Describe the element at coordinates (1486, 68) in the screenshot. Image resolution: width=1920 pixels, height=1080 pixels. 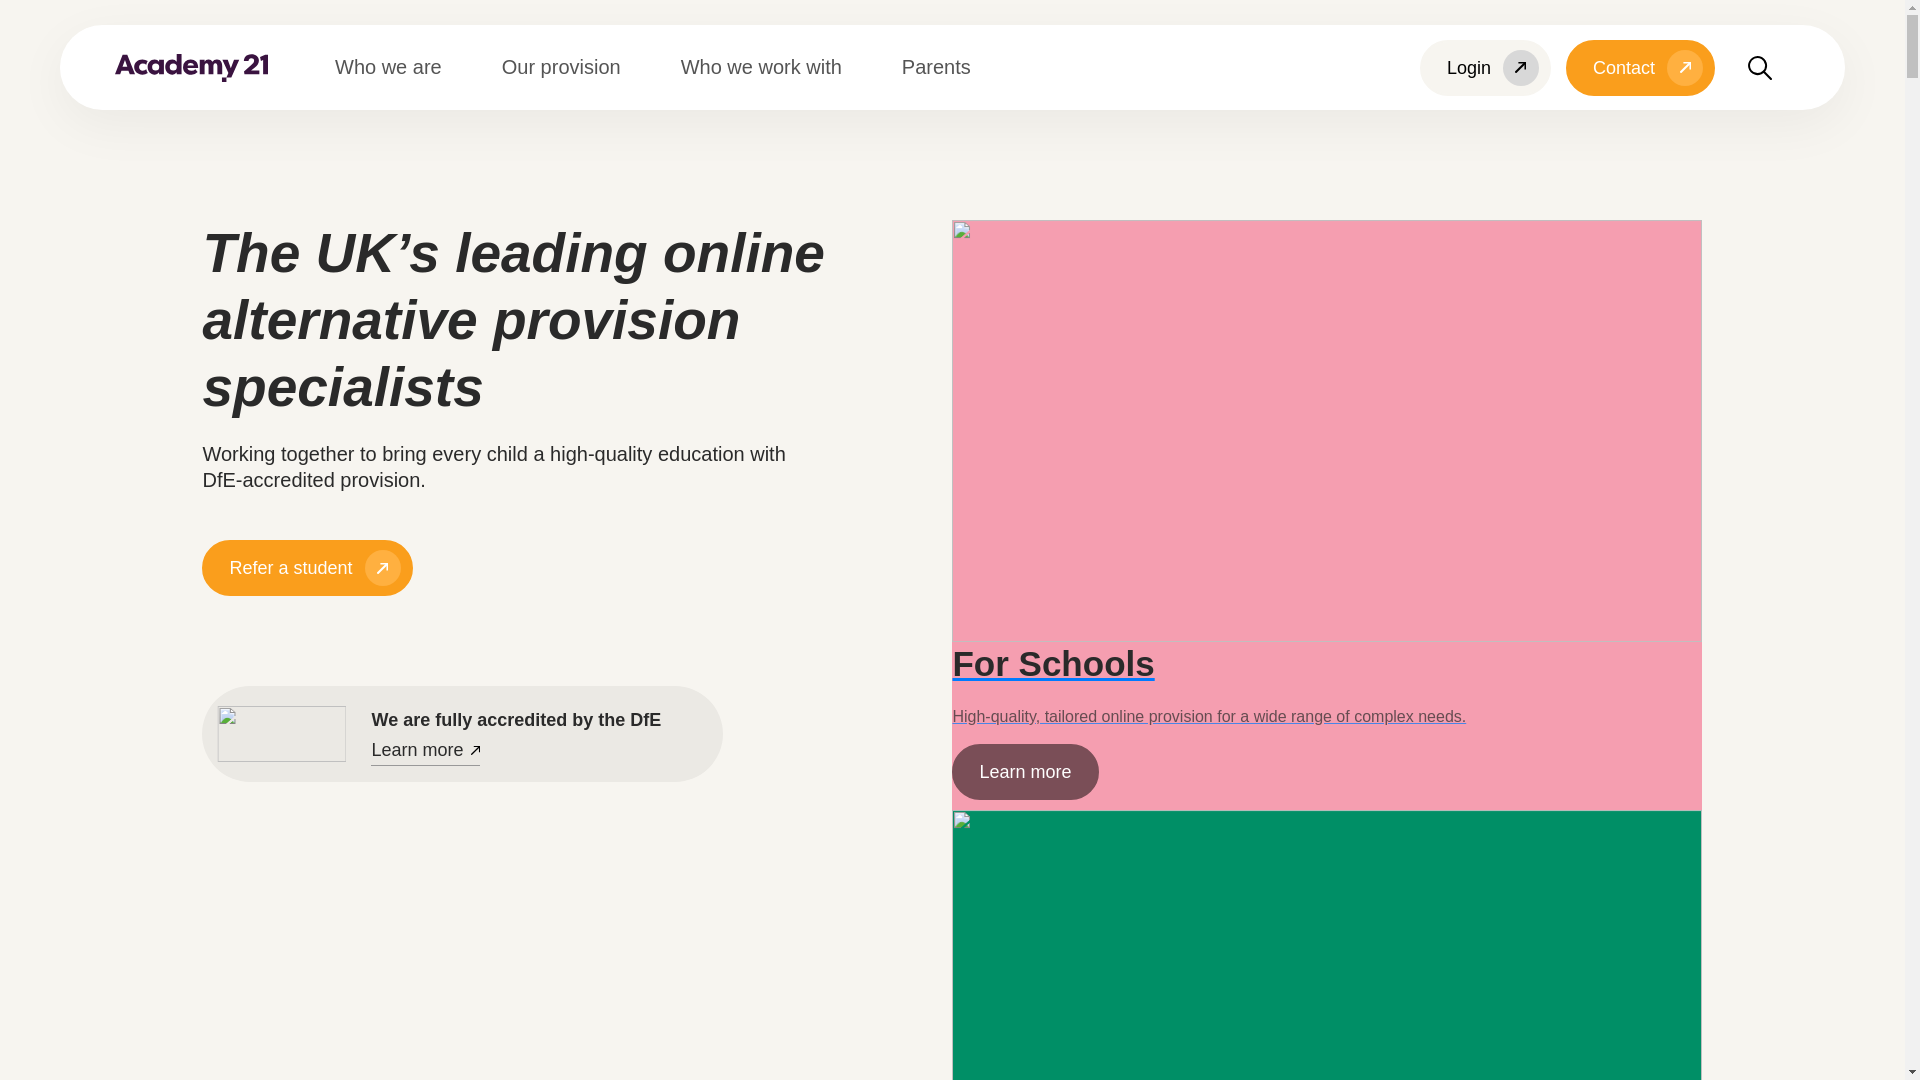
I see `Login` at that location.